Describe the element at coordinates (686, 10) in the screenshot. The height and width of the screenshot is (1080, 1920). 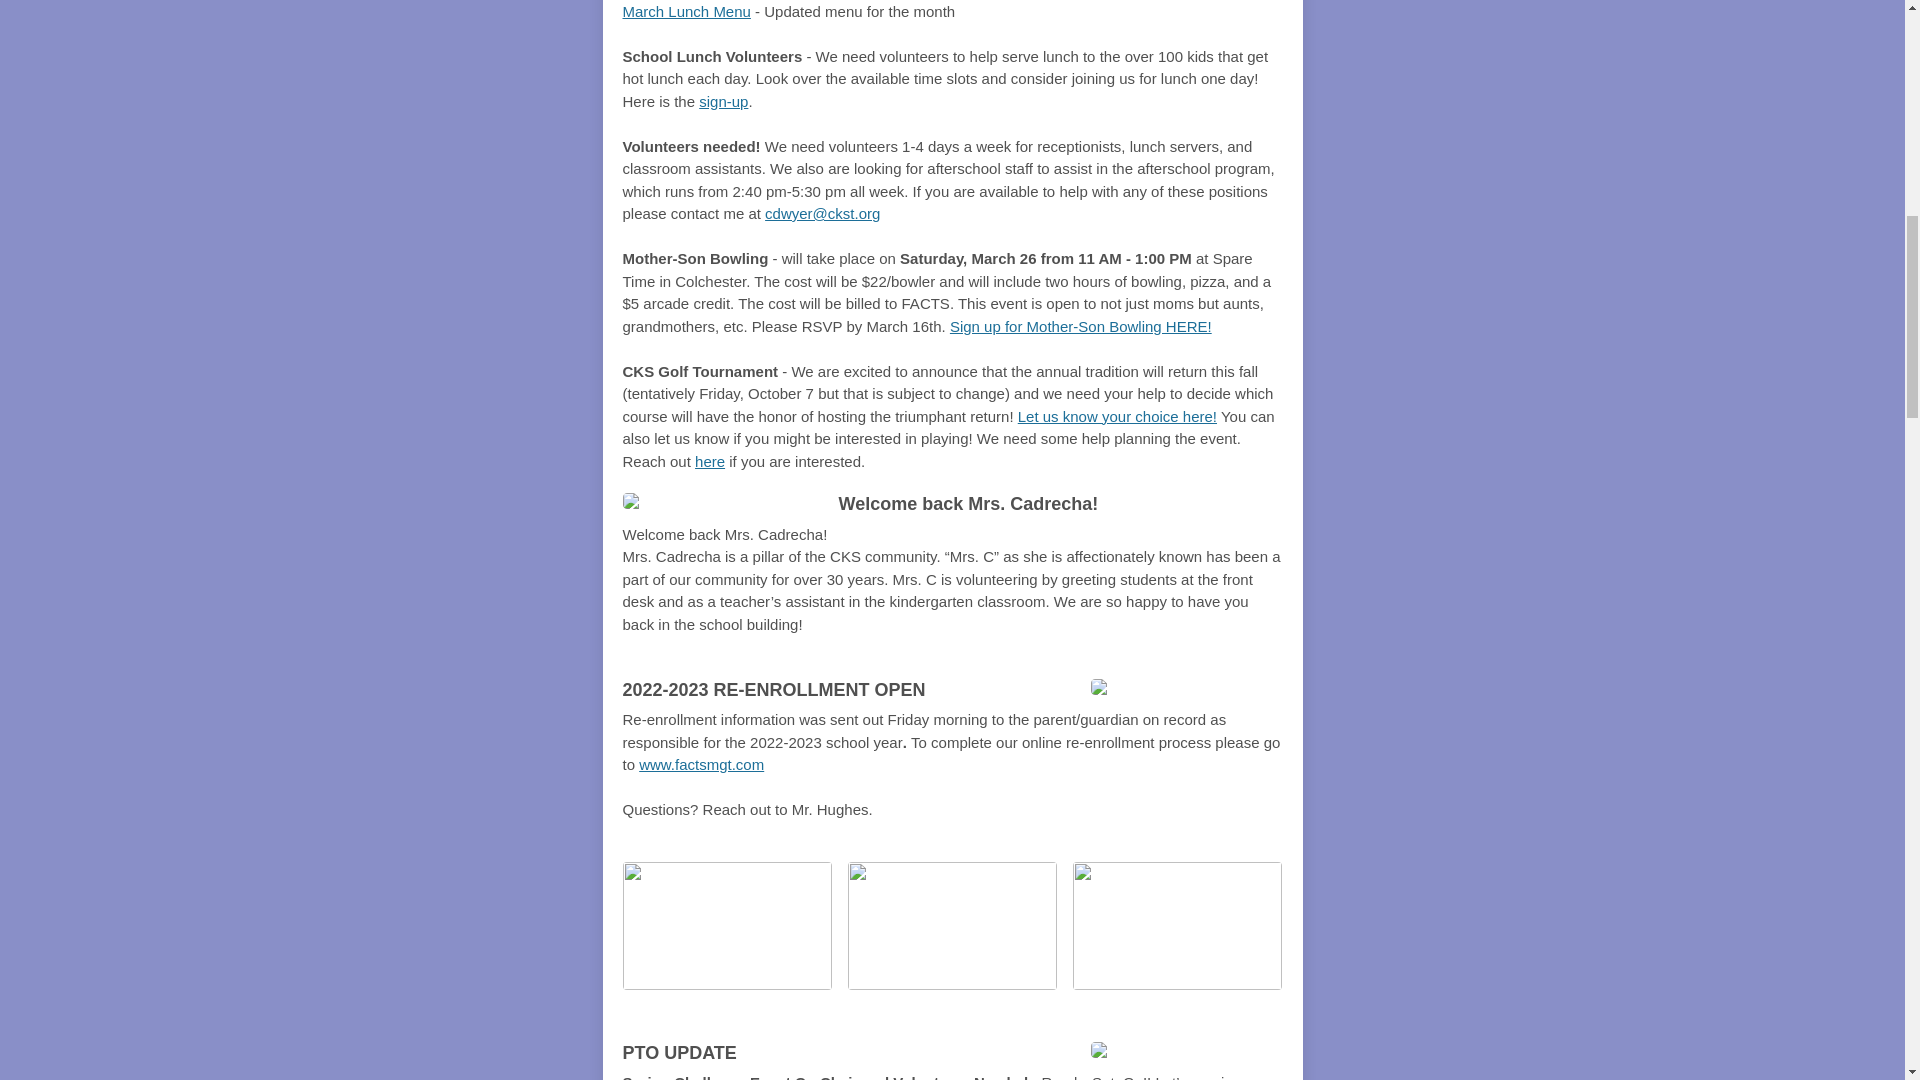
I see `March Lunch Menu` at that location.